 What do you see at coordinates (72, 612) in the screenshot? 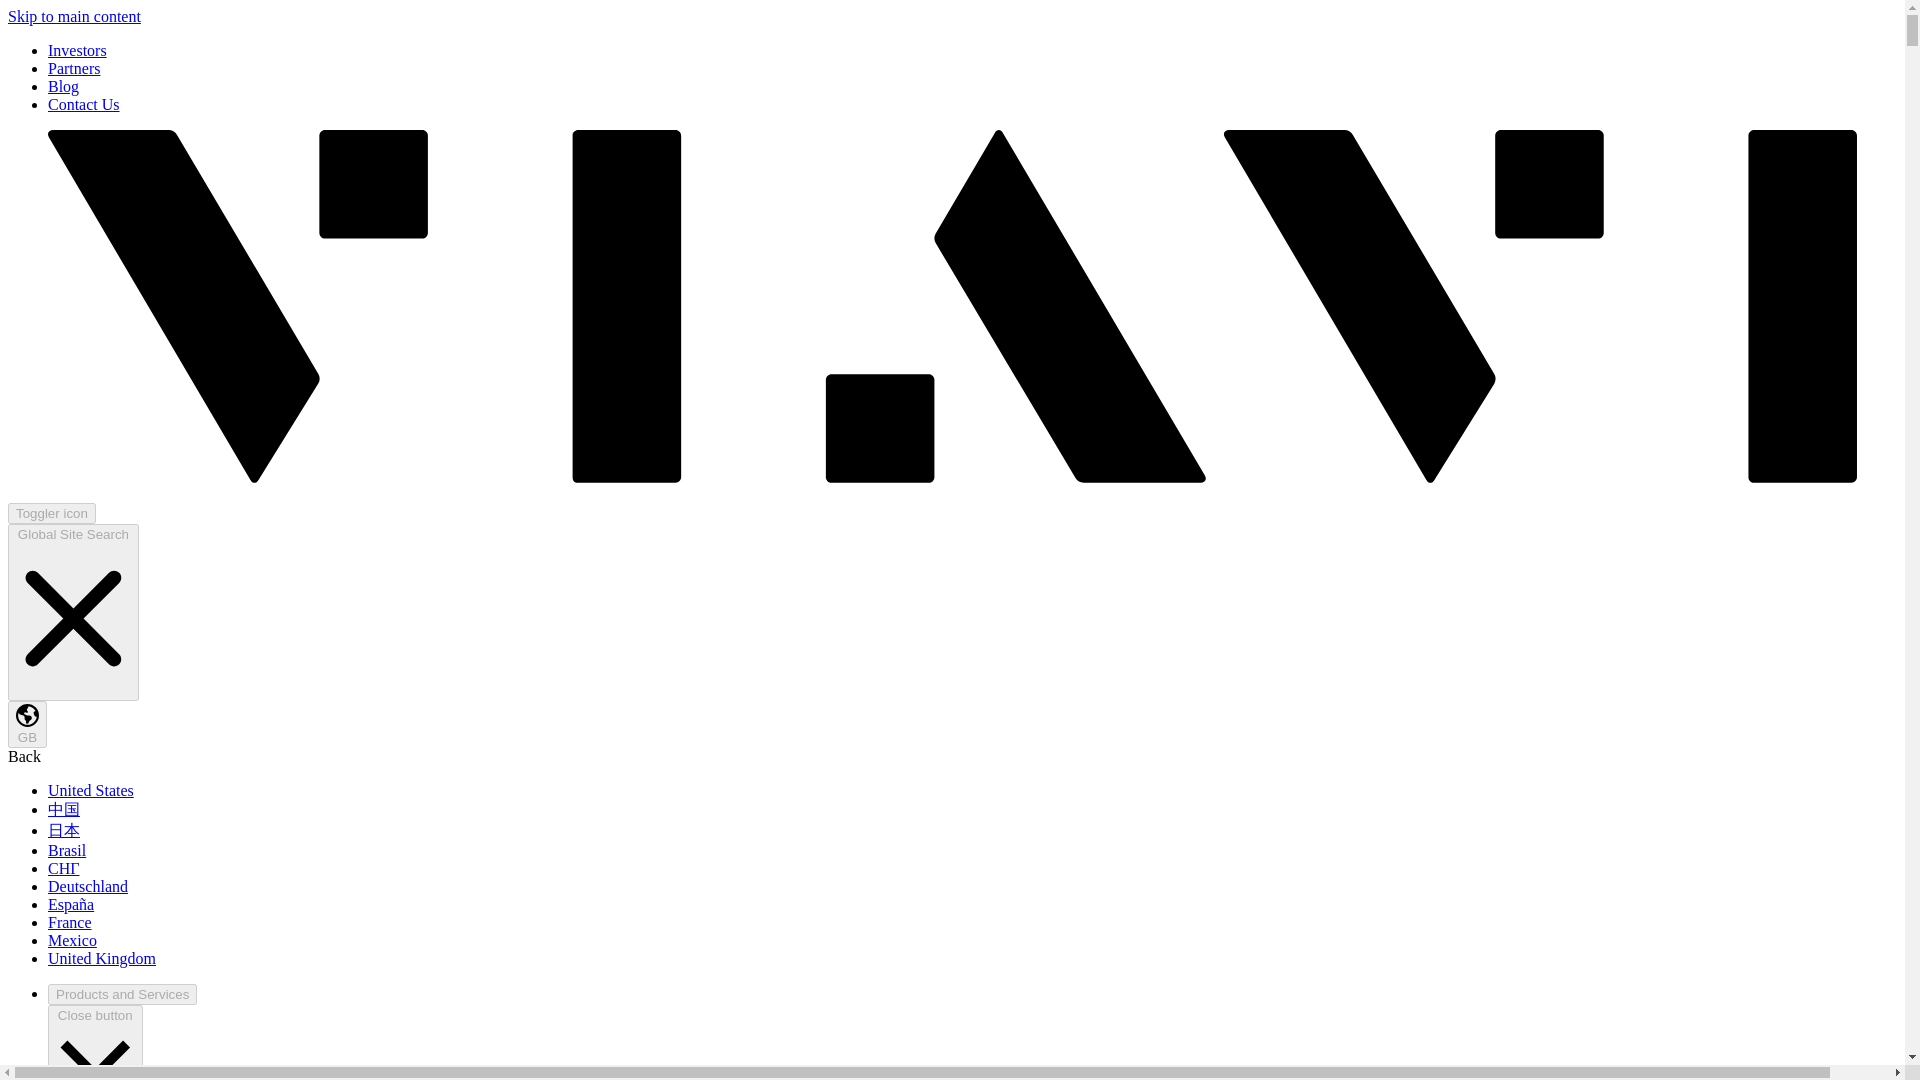
I see `Global Site Search` at bounding box center [72, 612].